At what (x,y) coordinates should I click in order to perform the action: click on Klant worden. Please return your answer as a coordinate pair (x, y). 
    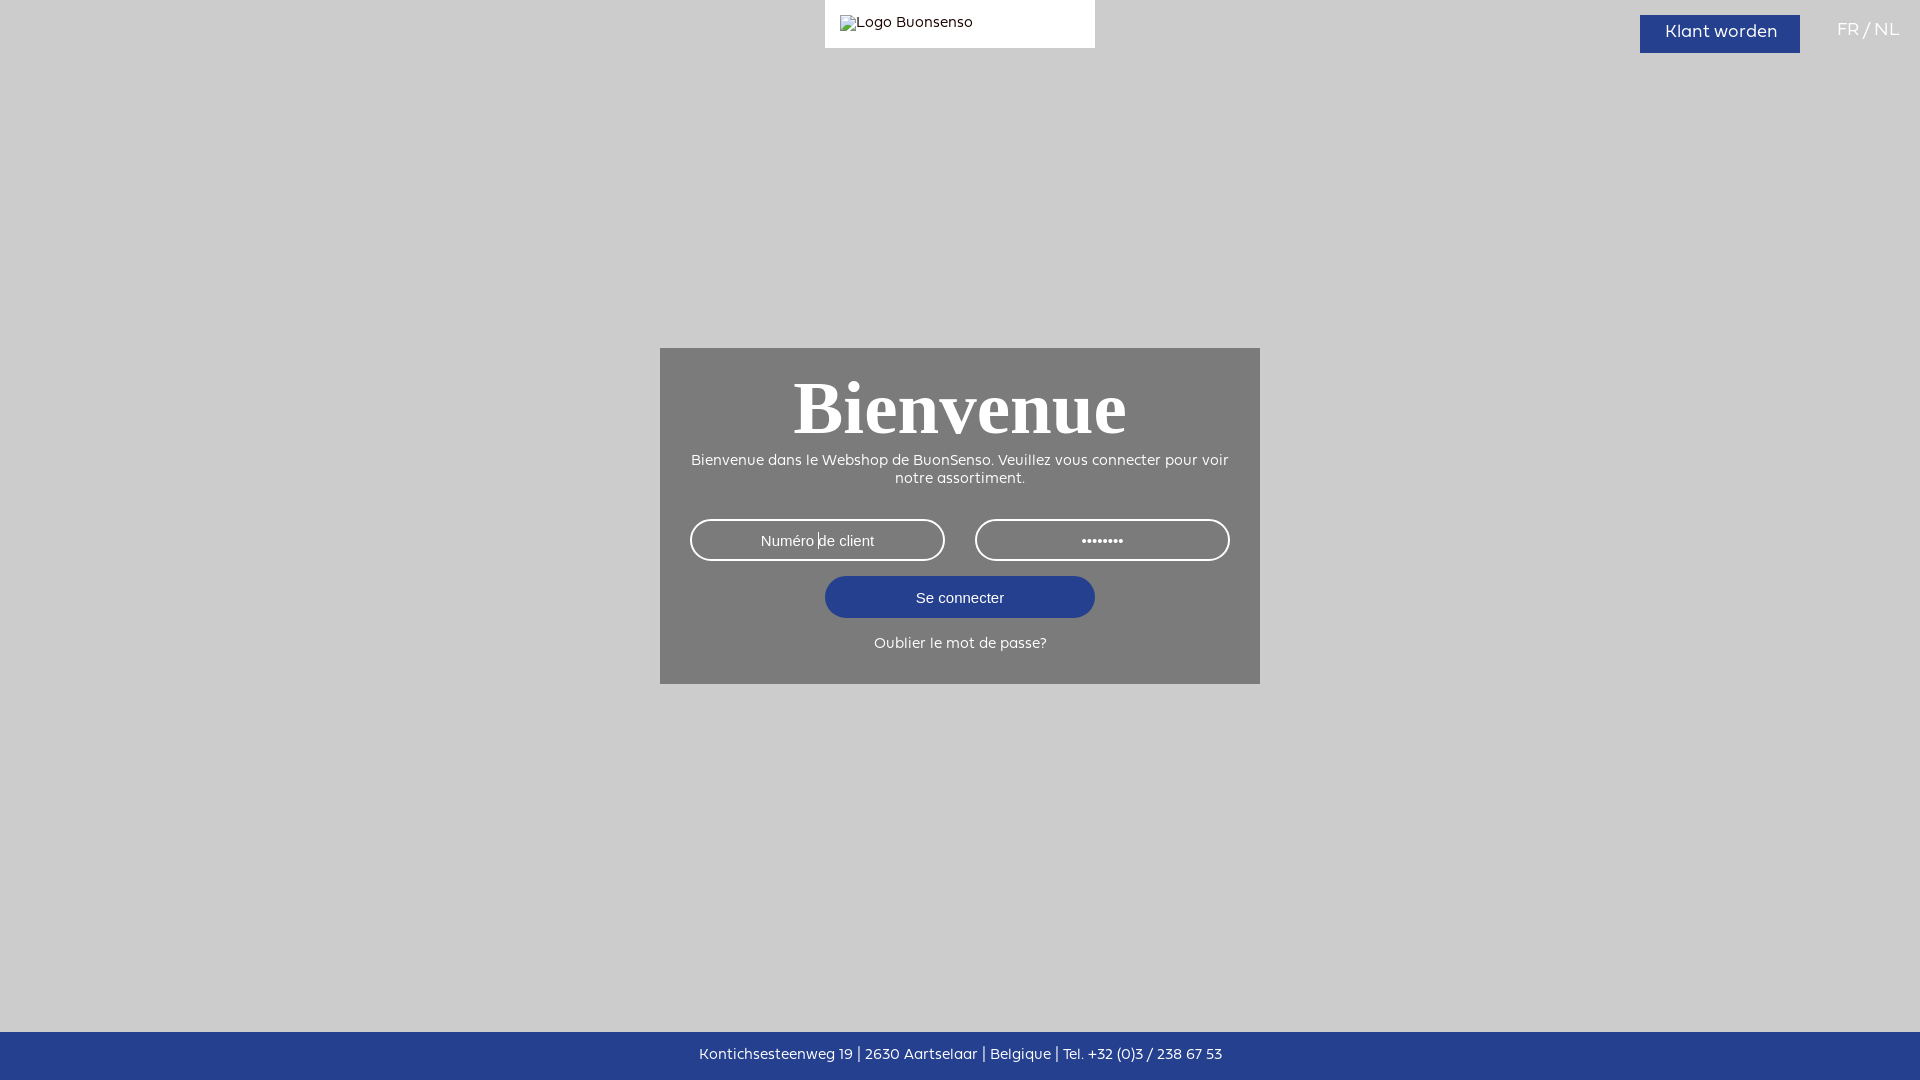
    Looking at the image, I should click on (1720, 34).